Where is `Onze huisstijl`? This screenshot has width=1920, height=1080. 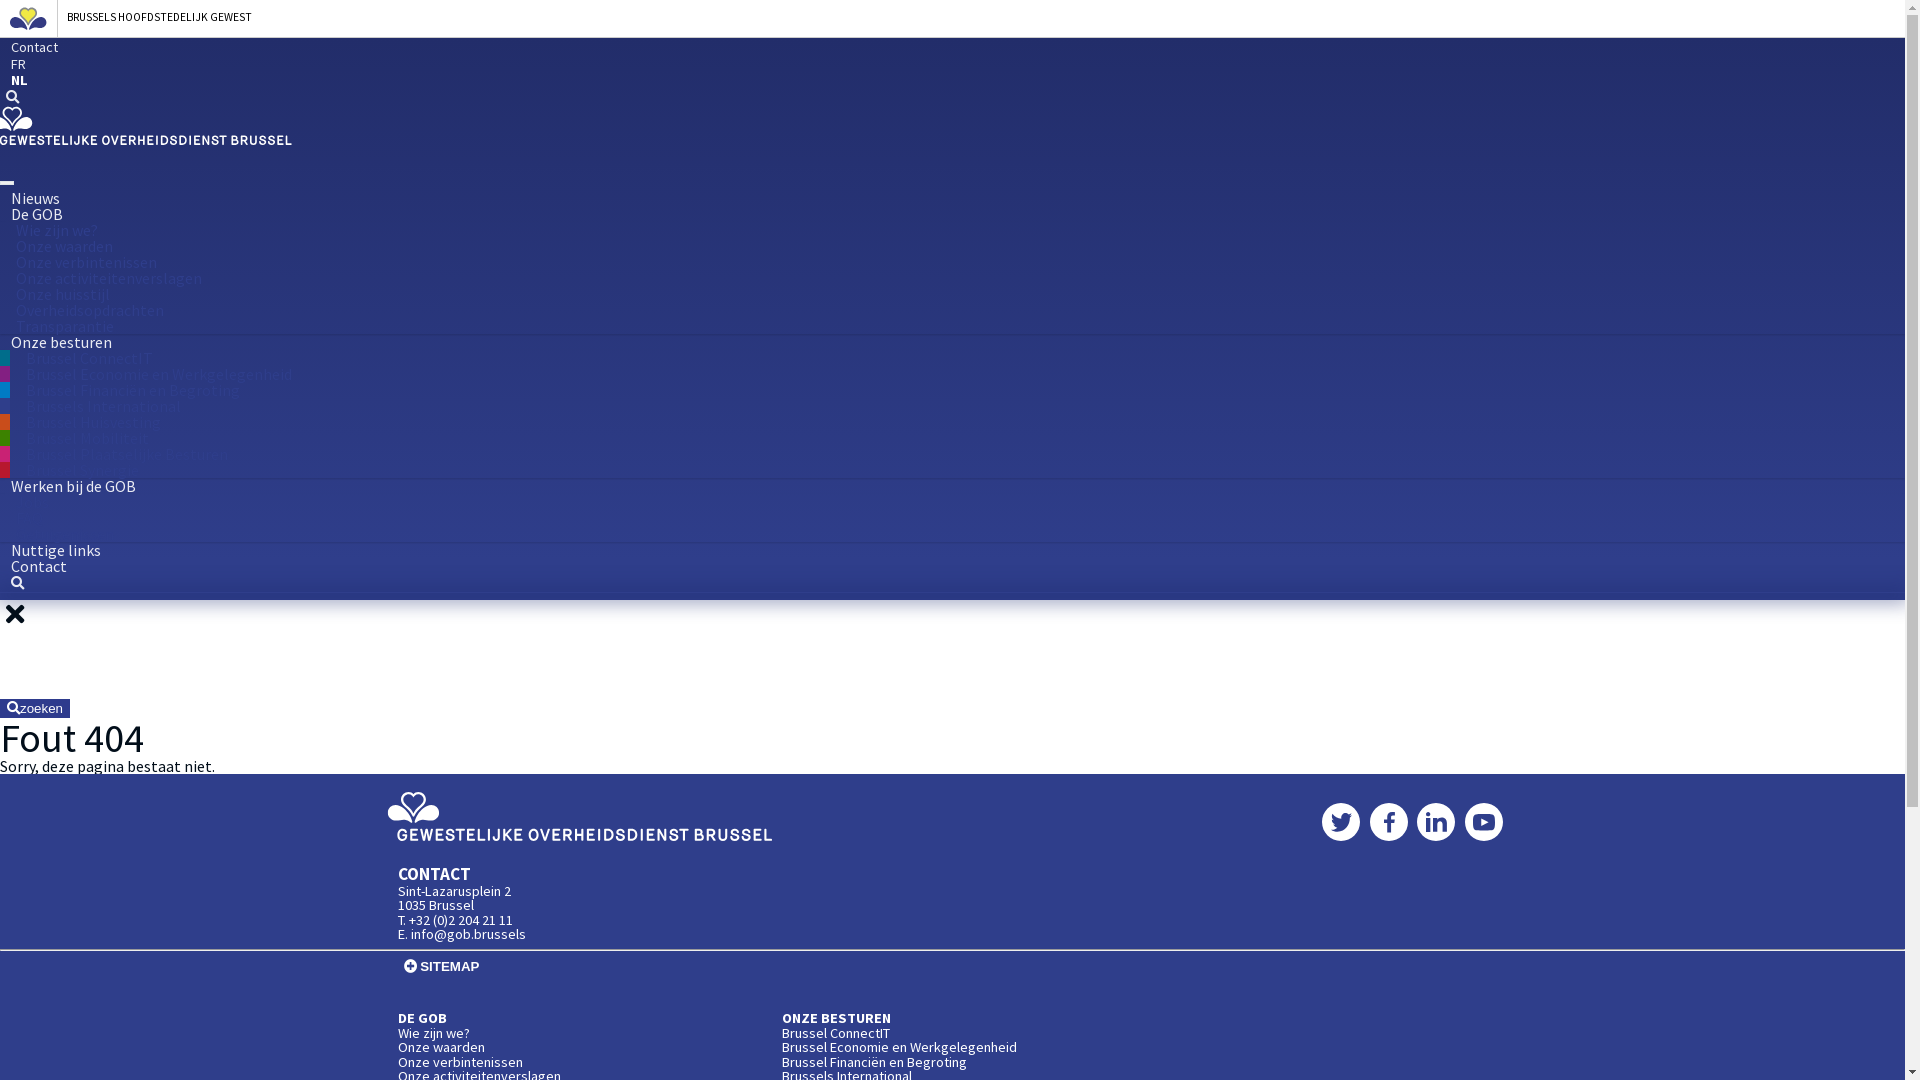 Onze huisstijl is located at coordinates (63, 294).